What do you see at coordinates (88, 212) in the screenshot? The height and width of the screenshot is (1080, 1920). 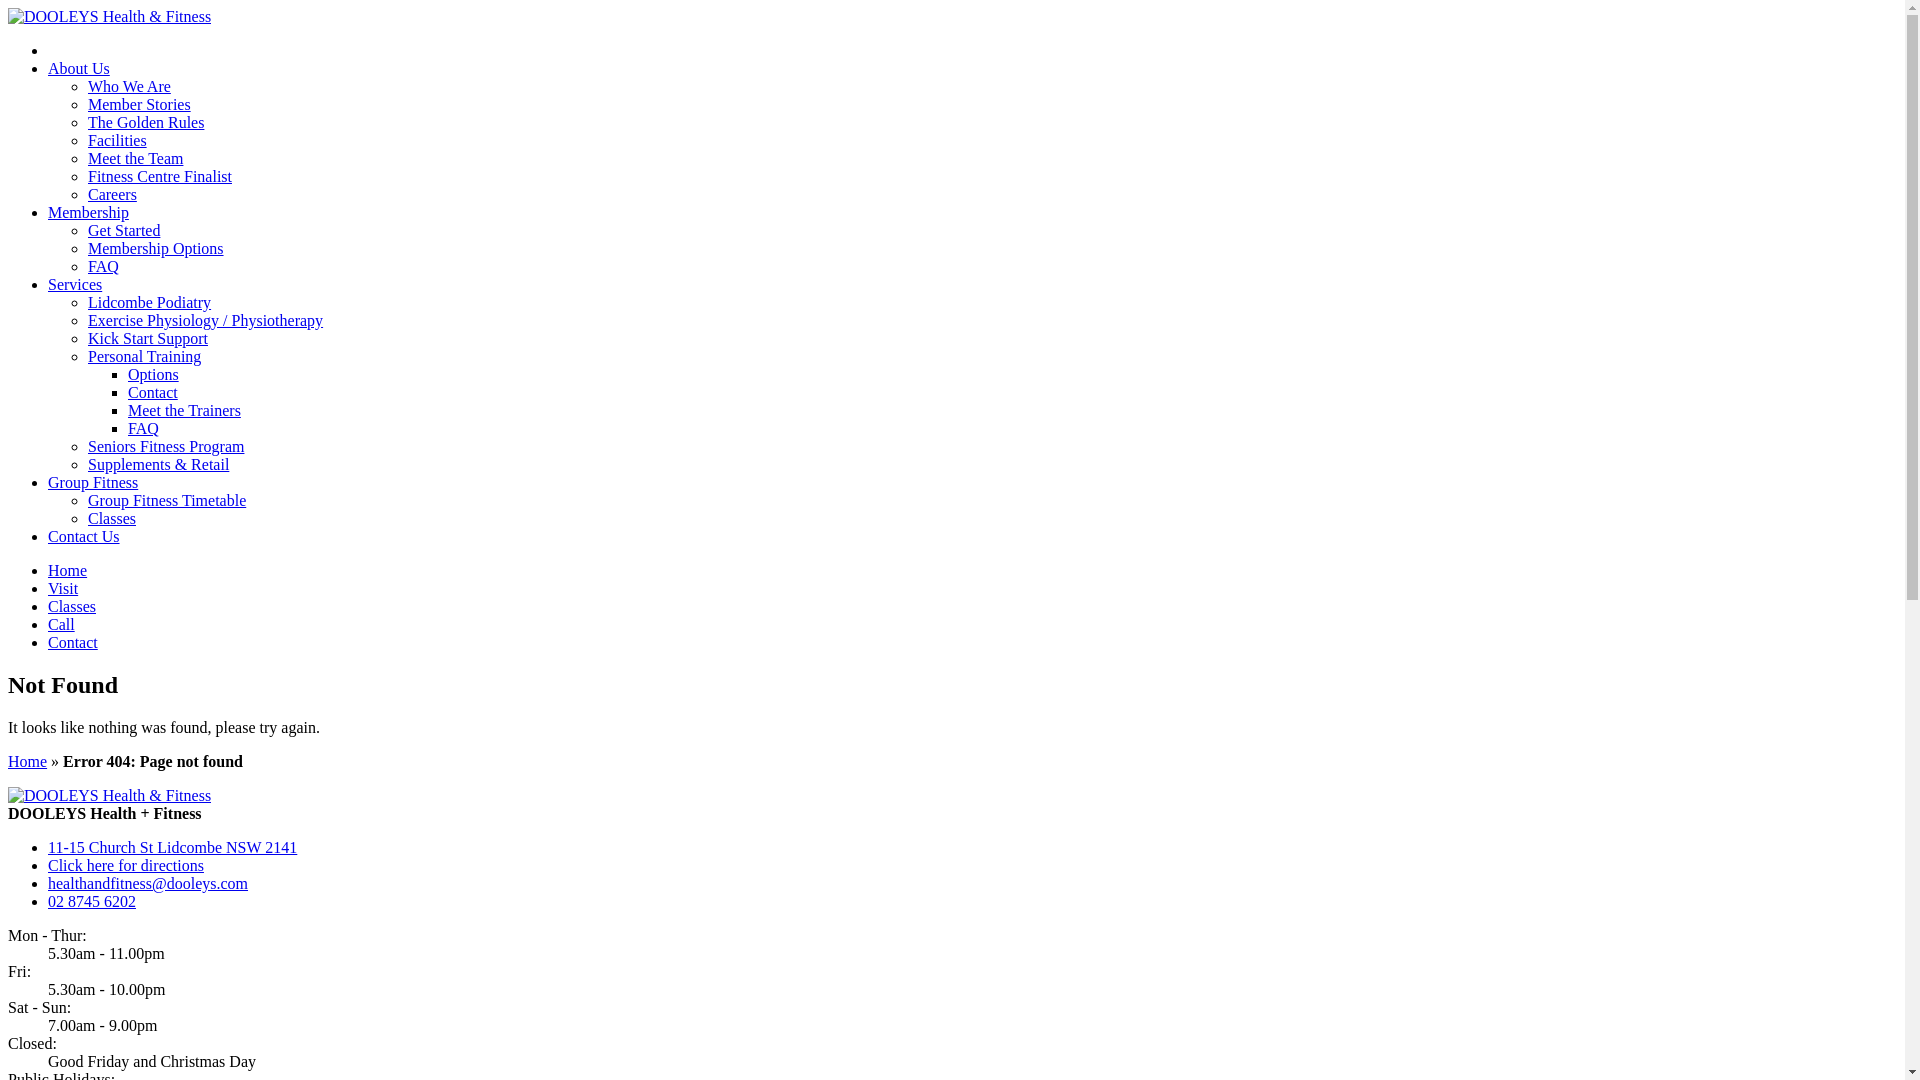 I see `Membership` at bounding box center [88, 212].